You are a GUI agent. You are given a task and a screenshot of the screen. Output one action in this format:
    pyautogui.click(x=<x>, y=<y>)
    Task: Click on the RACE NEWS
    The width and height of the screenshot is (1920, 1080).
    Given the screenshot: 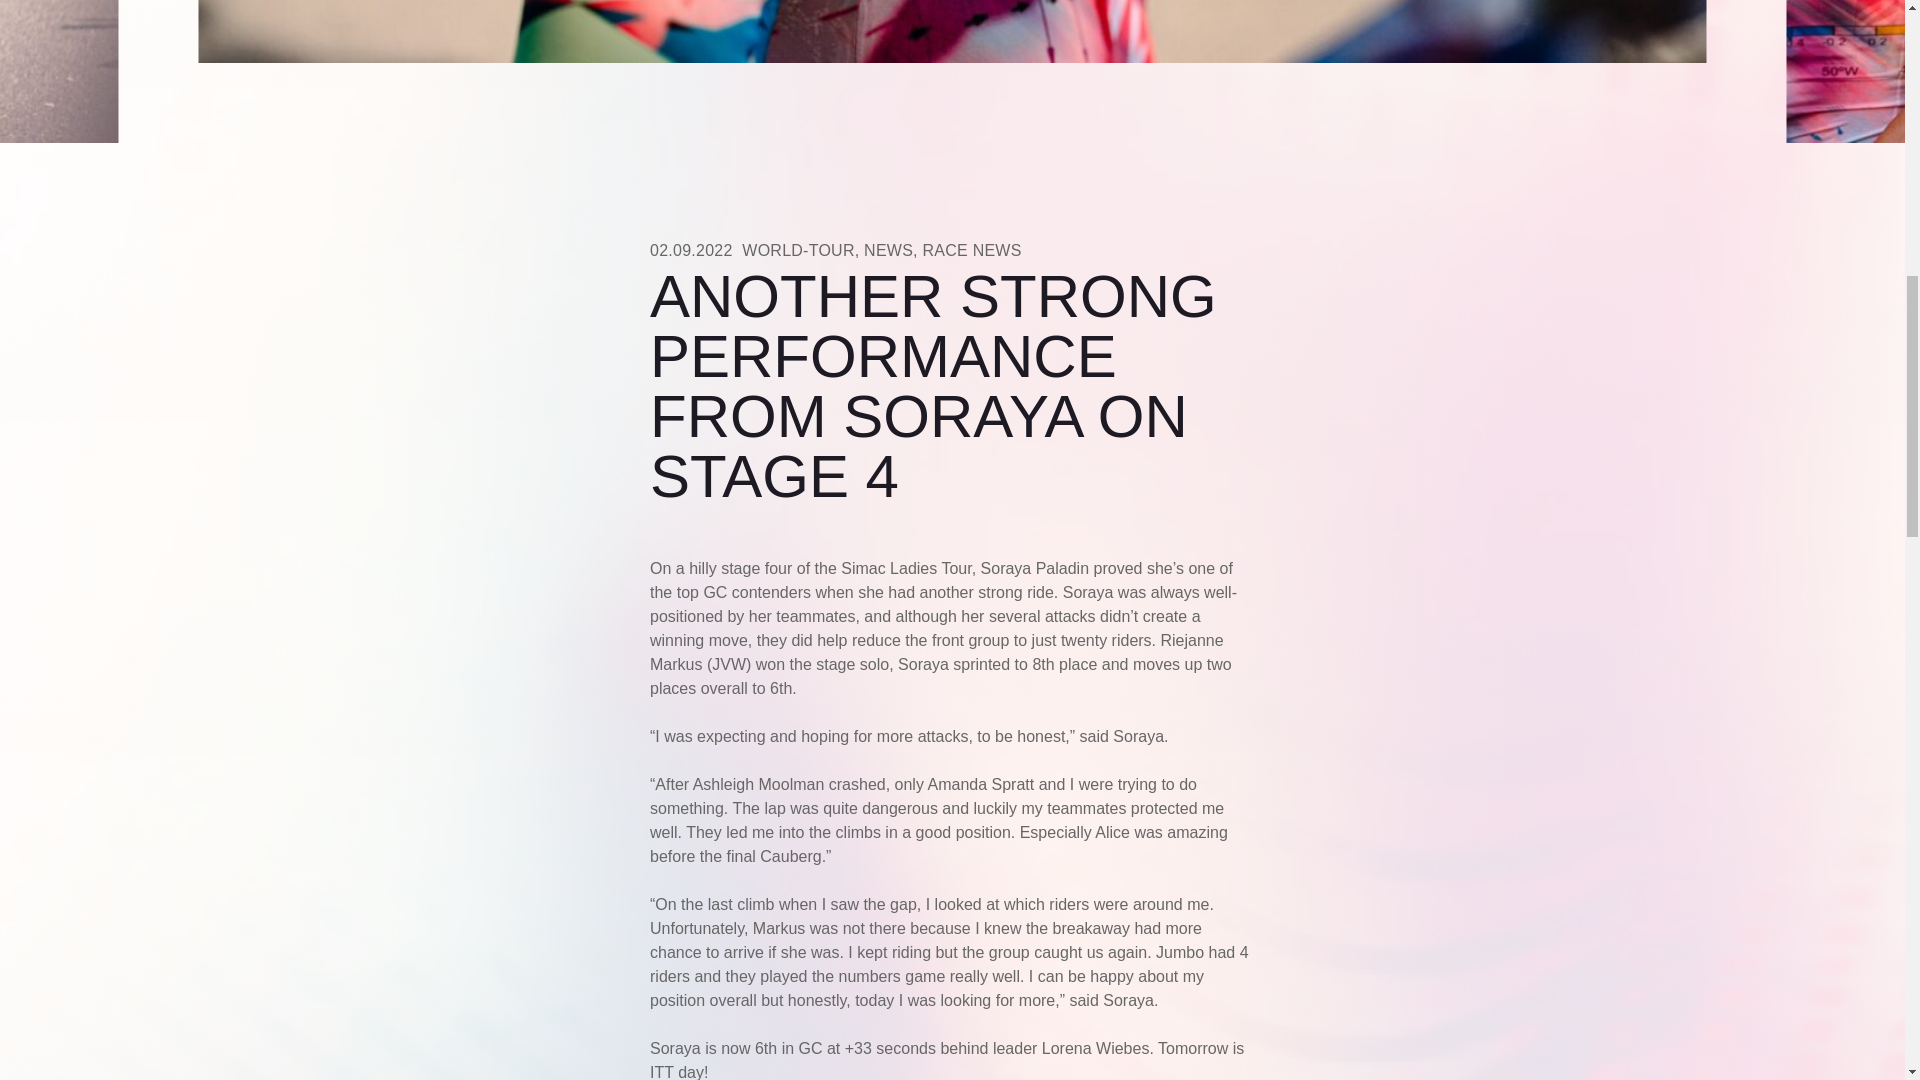 What is the action you would take?
    pyautogui.click(x=971, y=250)
    